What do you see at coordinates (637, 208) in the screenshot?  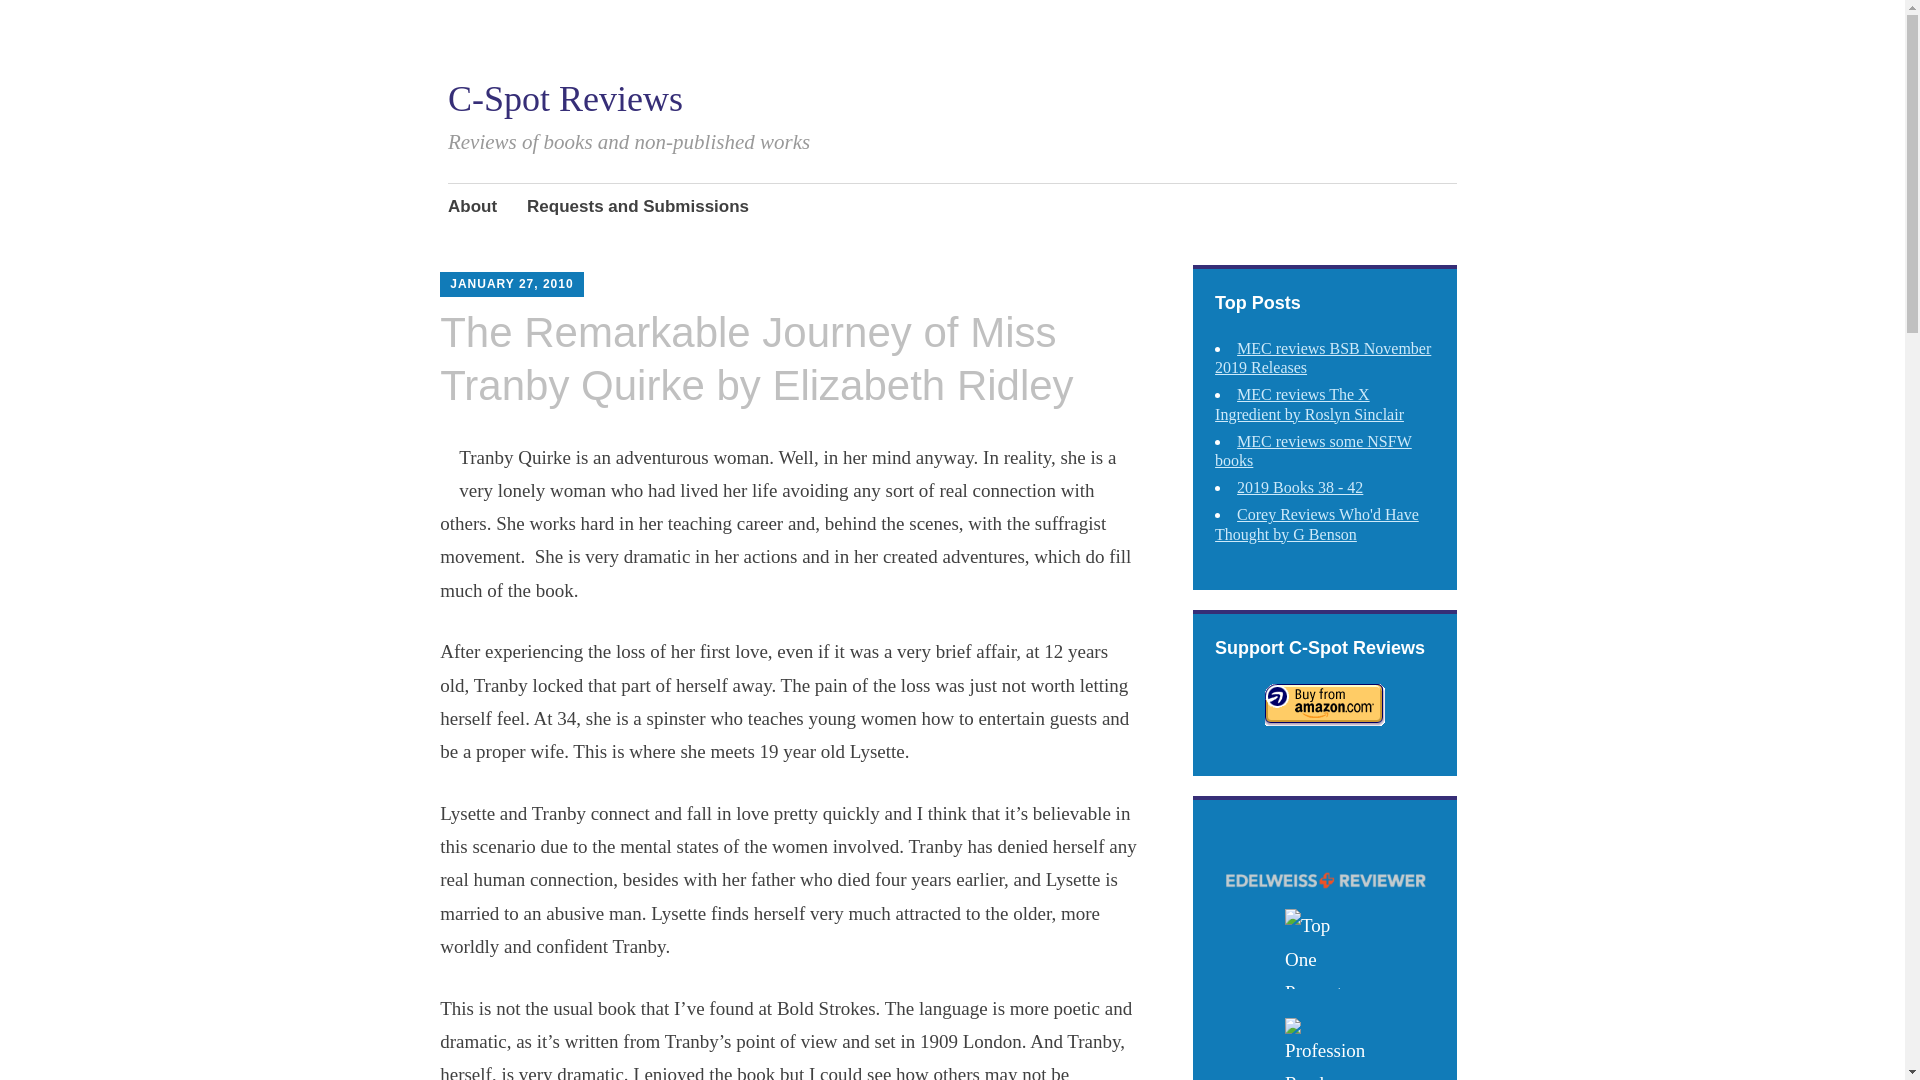 I see `Requests and Submissions` at bounding box center [637, 208].